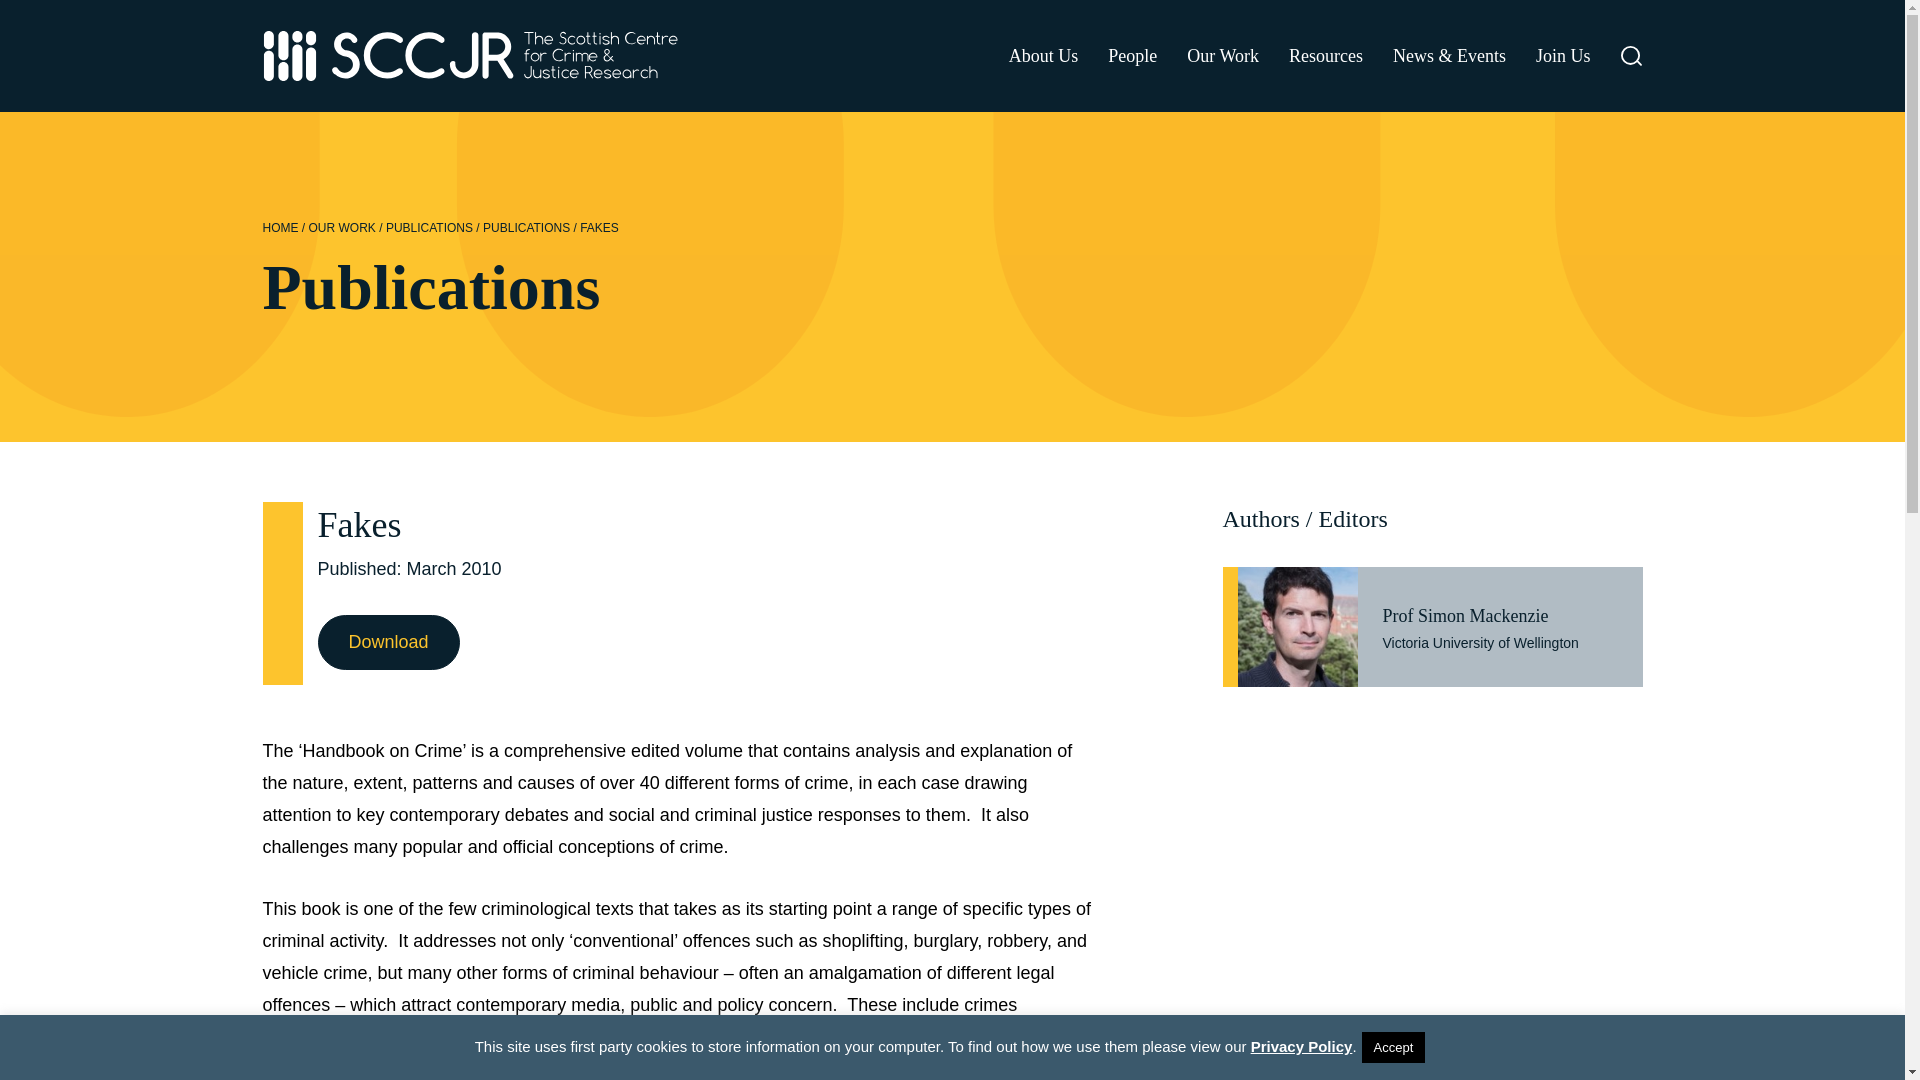 This screenshot has width=1920, height=1080. I want to click on Go to Our Work., so click(342, 228).